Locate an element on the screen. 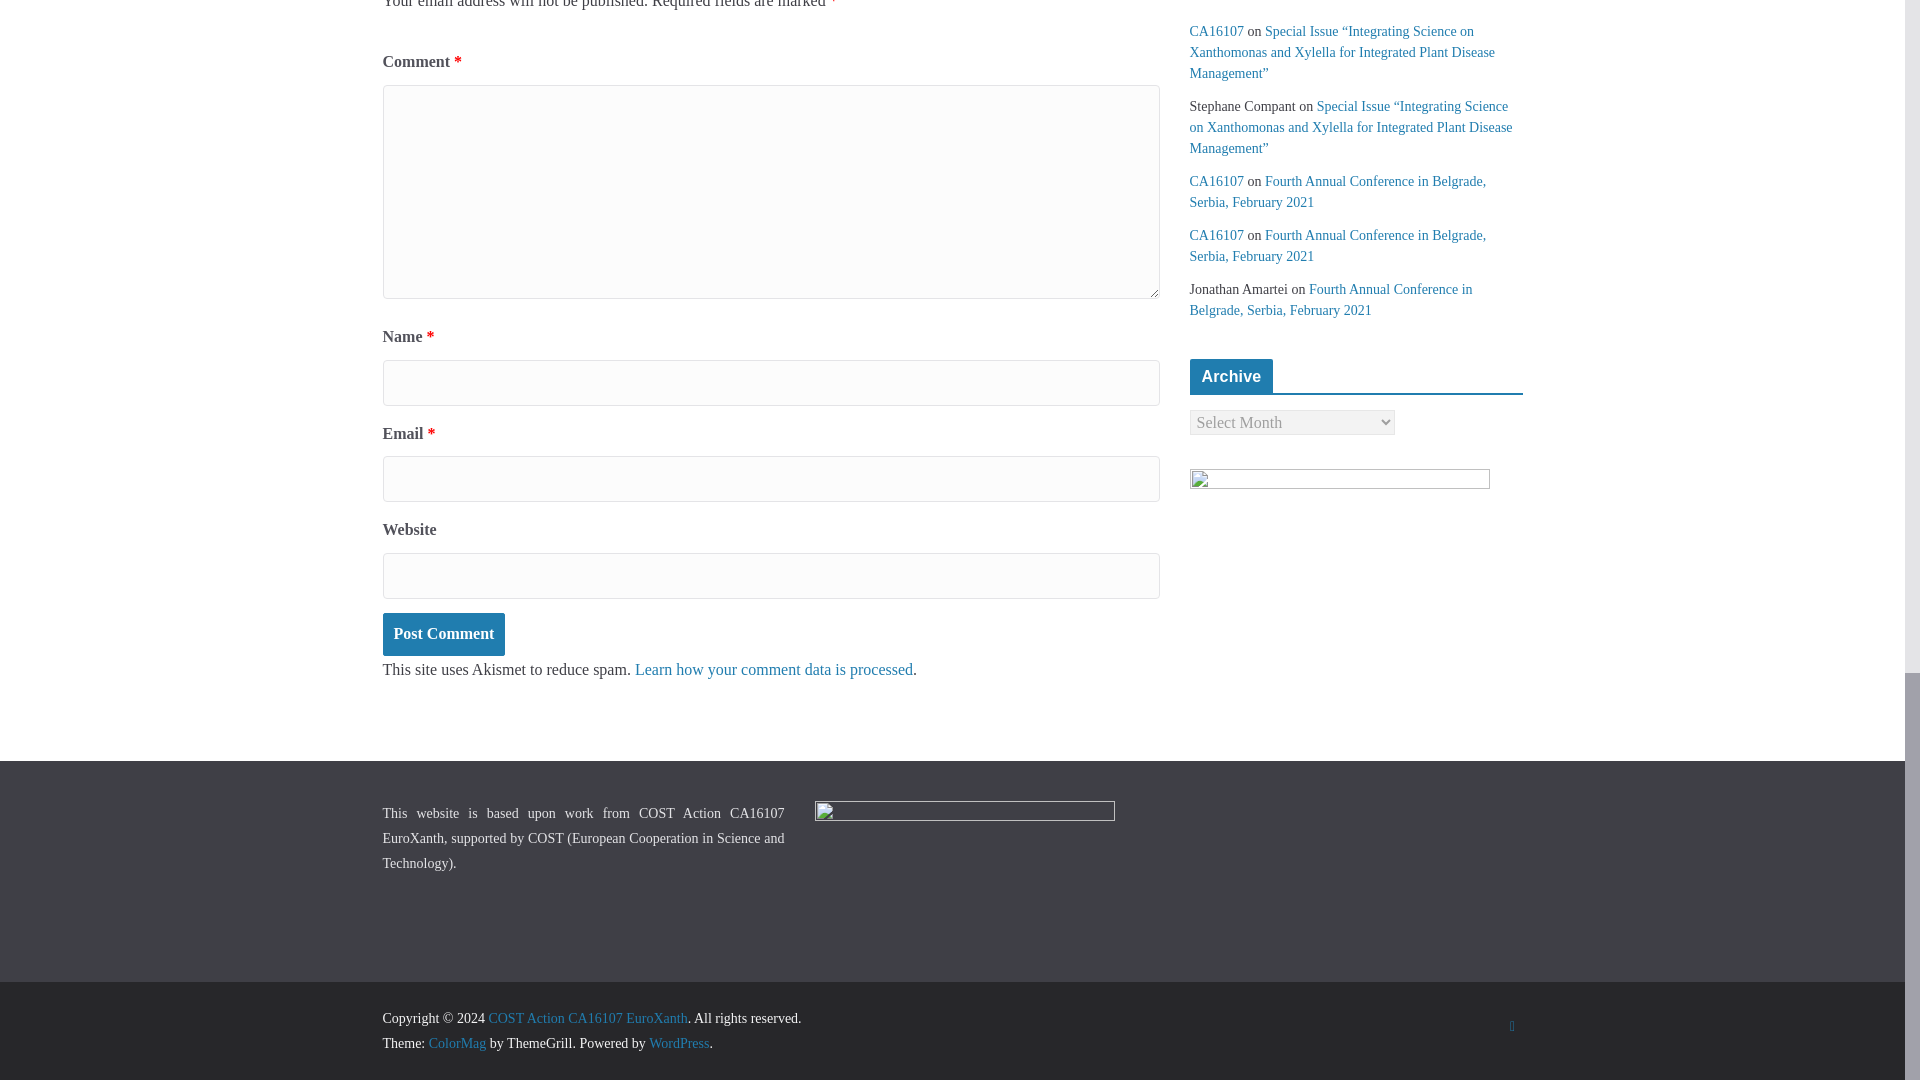 This screenshot has height=1080, width=1920. ColorMag is located at coordinates (458, 1042).